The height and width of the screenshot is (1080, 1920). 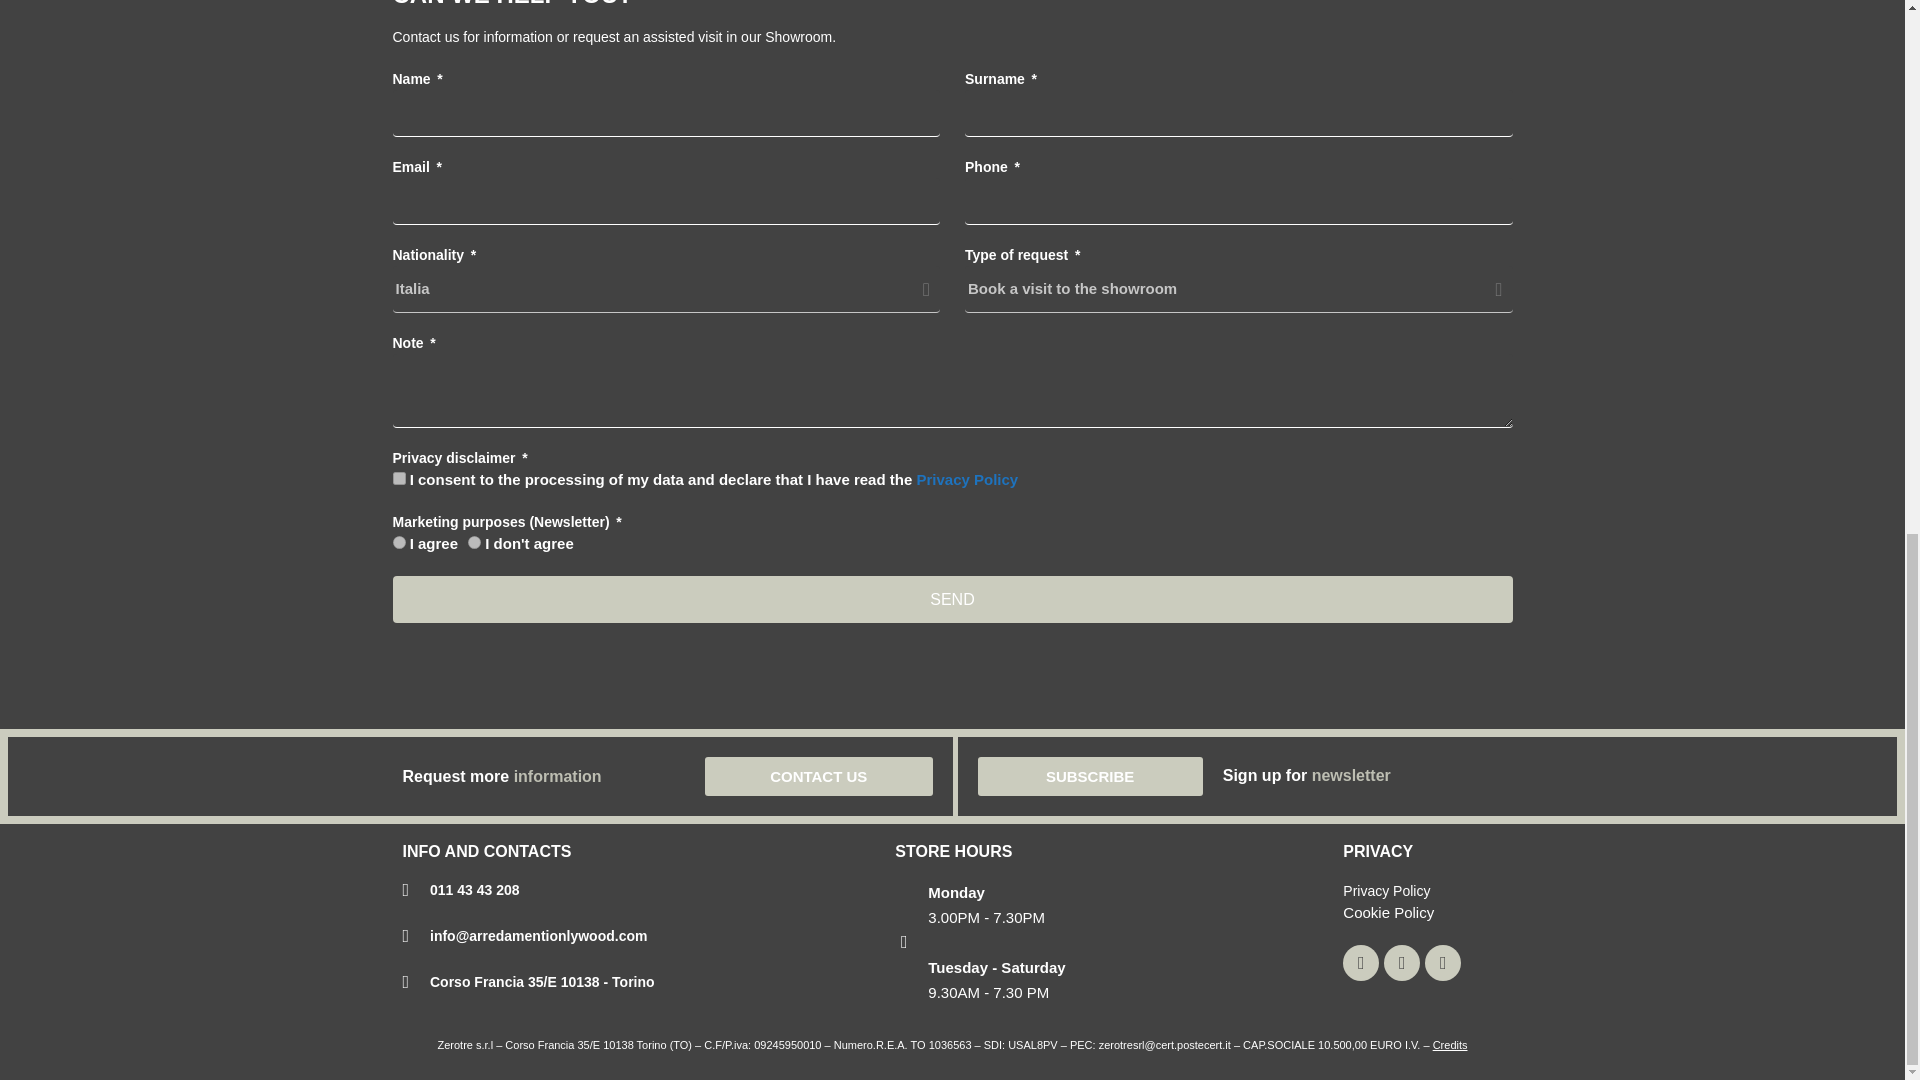 What do you see at coordinates (474, 542) in the screenshot?
I see `I don't agree` at bounding box center [474, 542].